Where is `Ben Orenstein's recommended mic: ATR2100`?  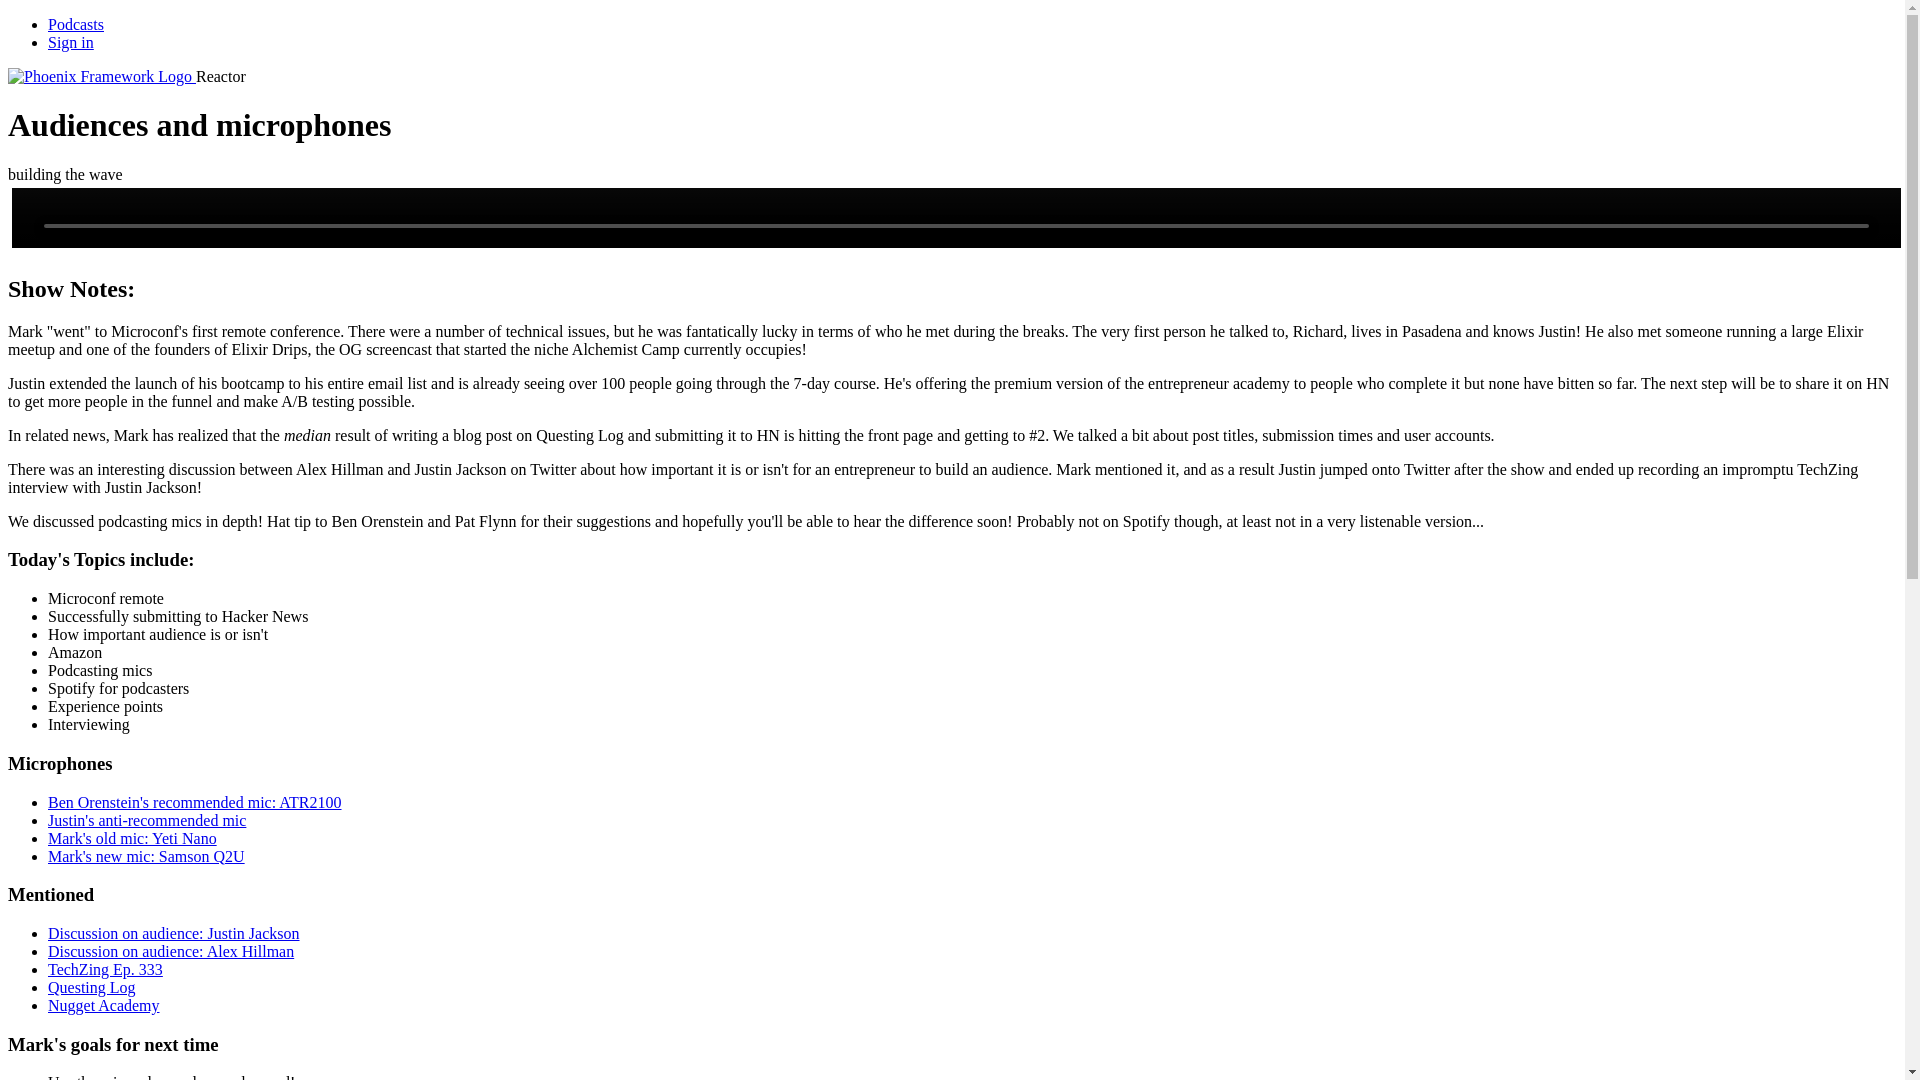
Ben Orenstein's recommended mic: ATR2100 is located at coordinates (194, 802).